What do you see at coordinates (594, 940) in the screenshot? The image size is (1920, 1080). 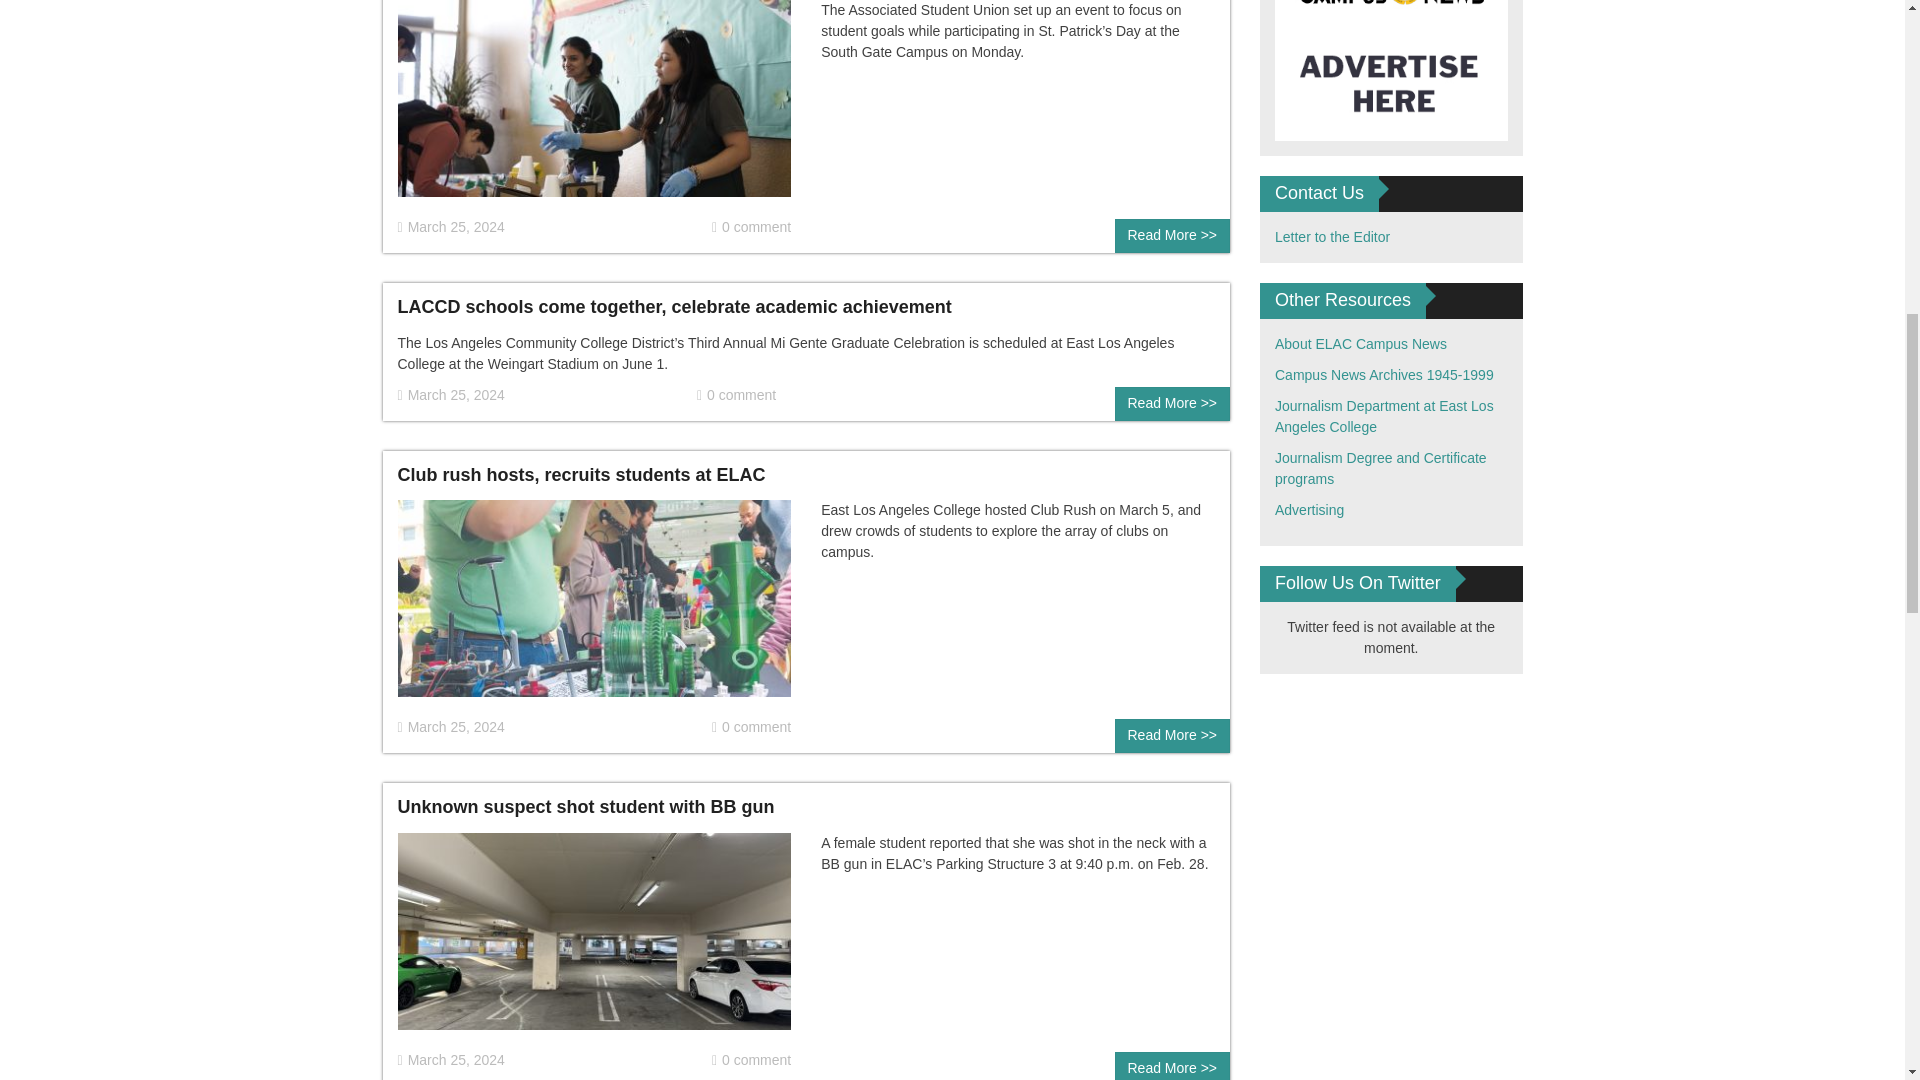 I see `Unknown suspect shot student with BB gun` at bounding box center [594, 940].